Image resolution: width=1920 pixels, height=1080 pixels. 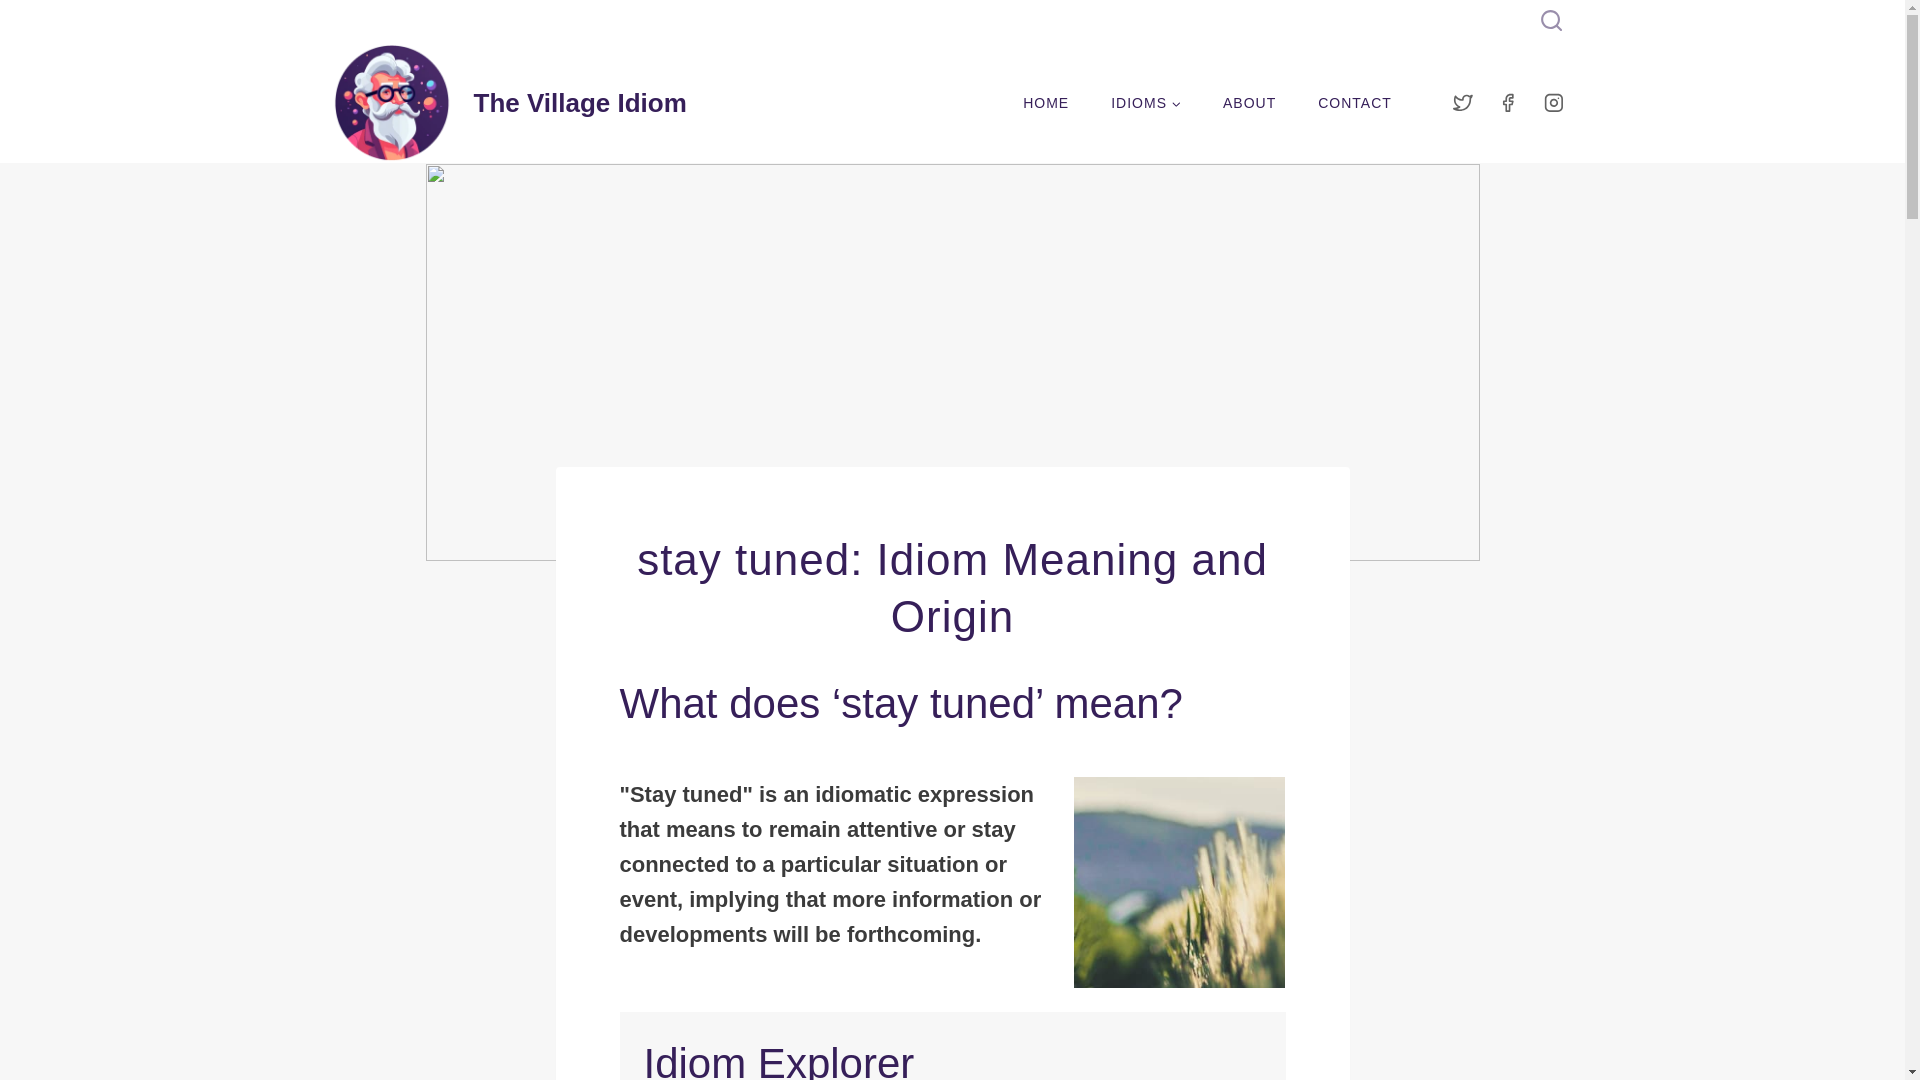 I want to click on IDIOMS, so click(x=1146, y=102).